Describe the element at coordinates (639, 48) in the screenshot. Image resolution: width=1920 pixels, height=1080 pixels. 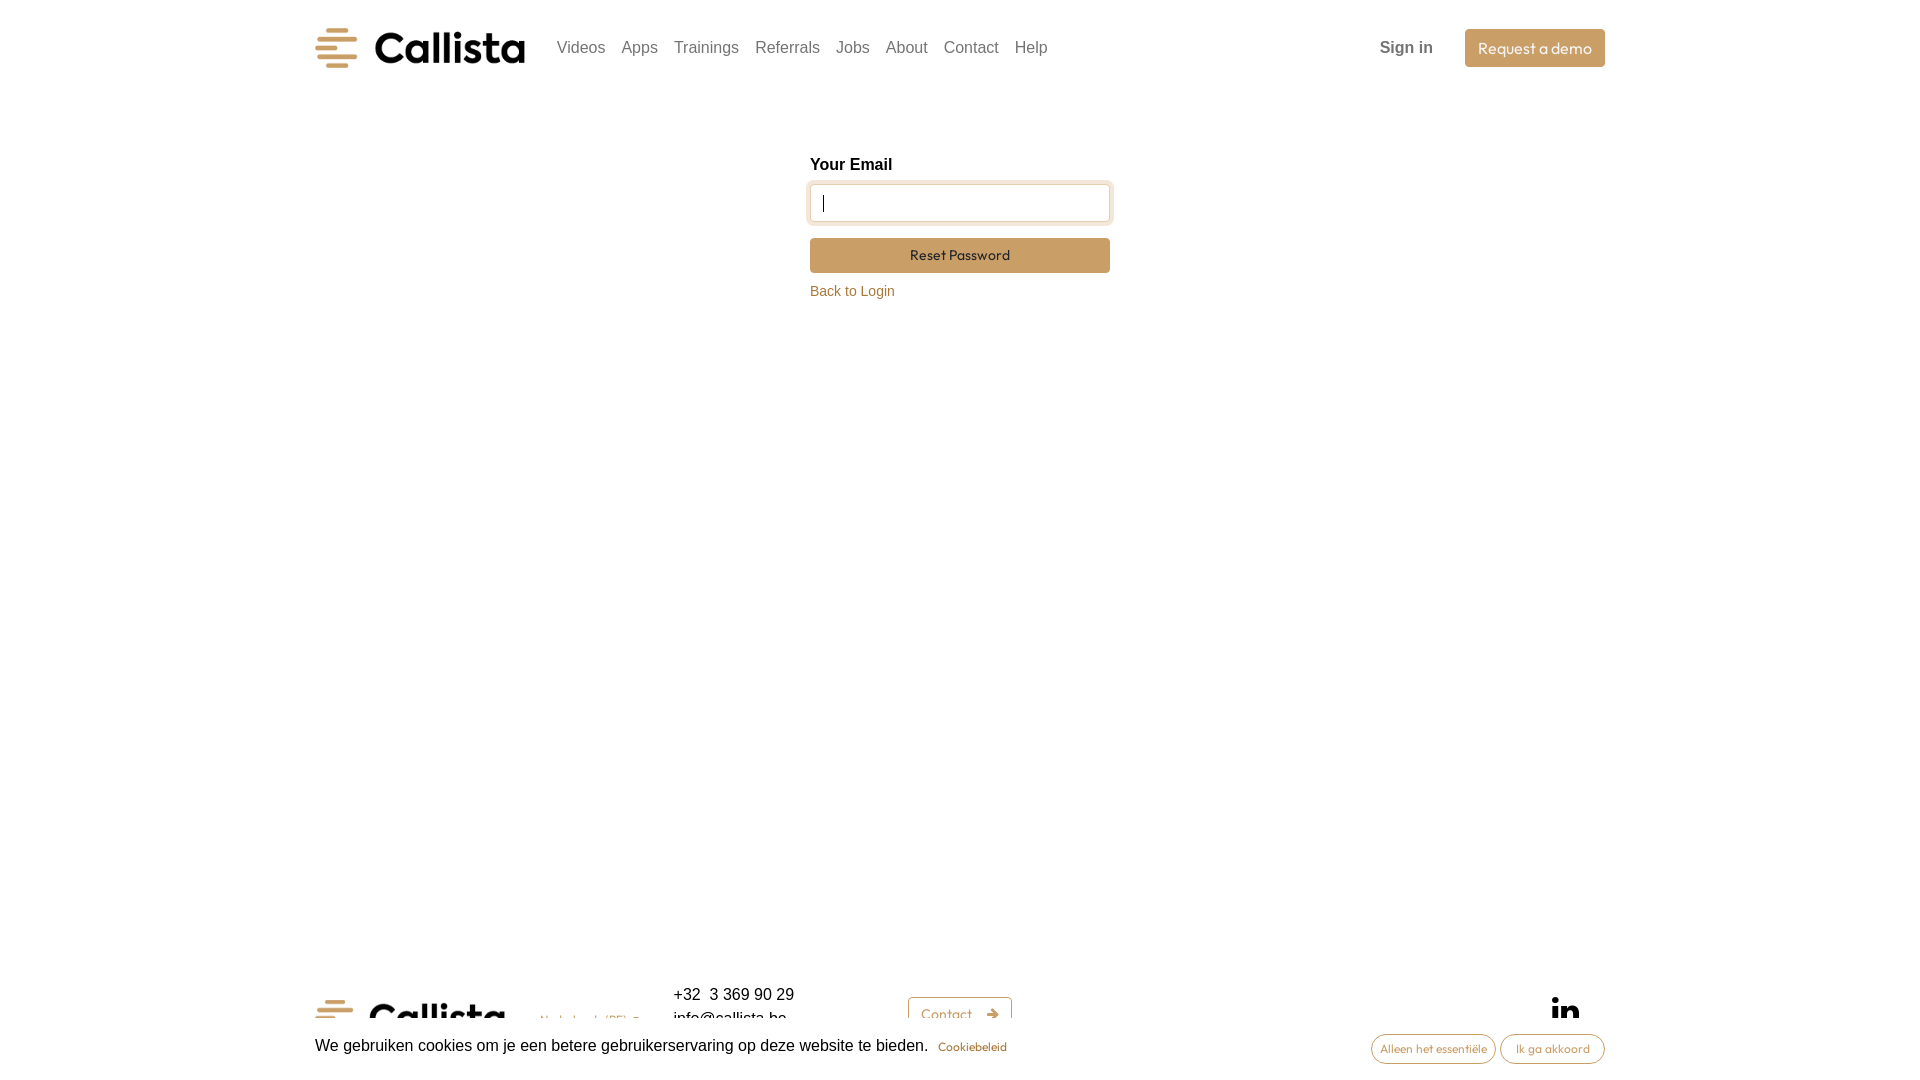
I see `Apps` at that location.